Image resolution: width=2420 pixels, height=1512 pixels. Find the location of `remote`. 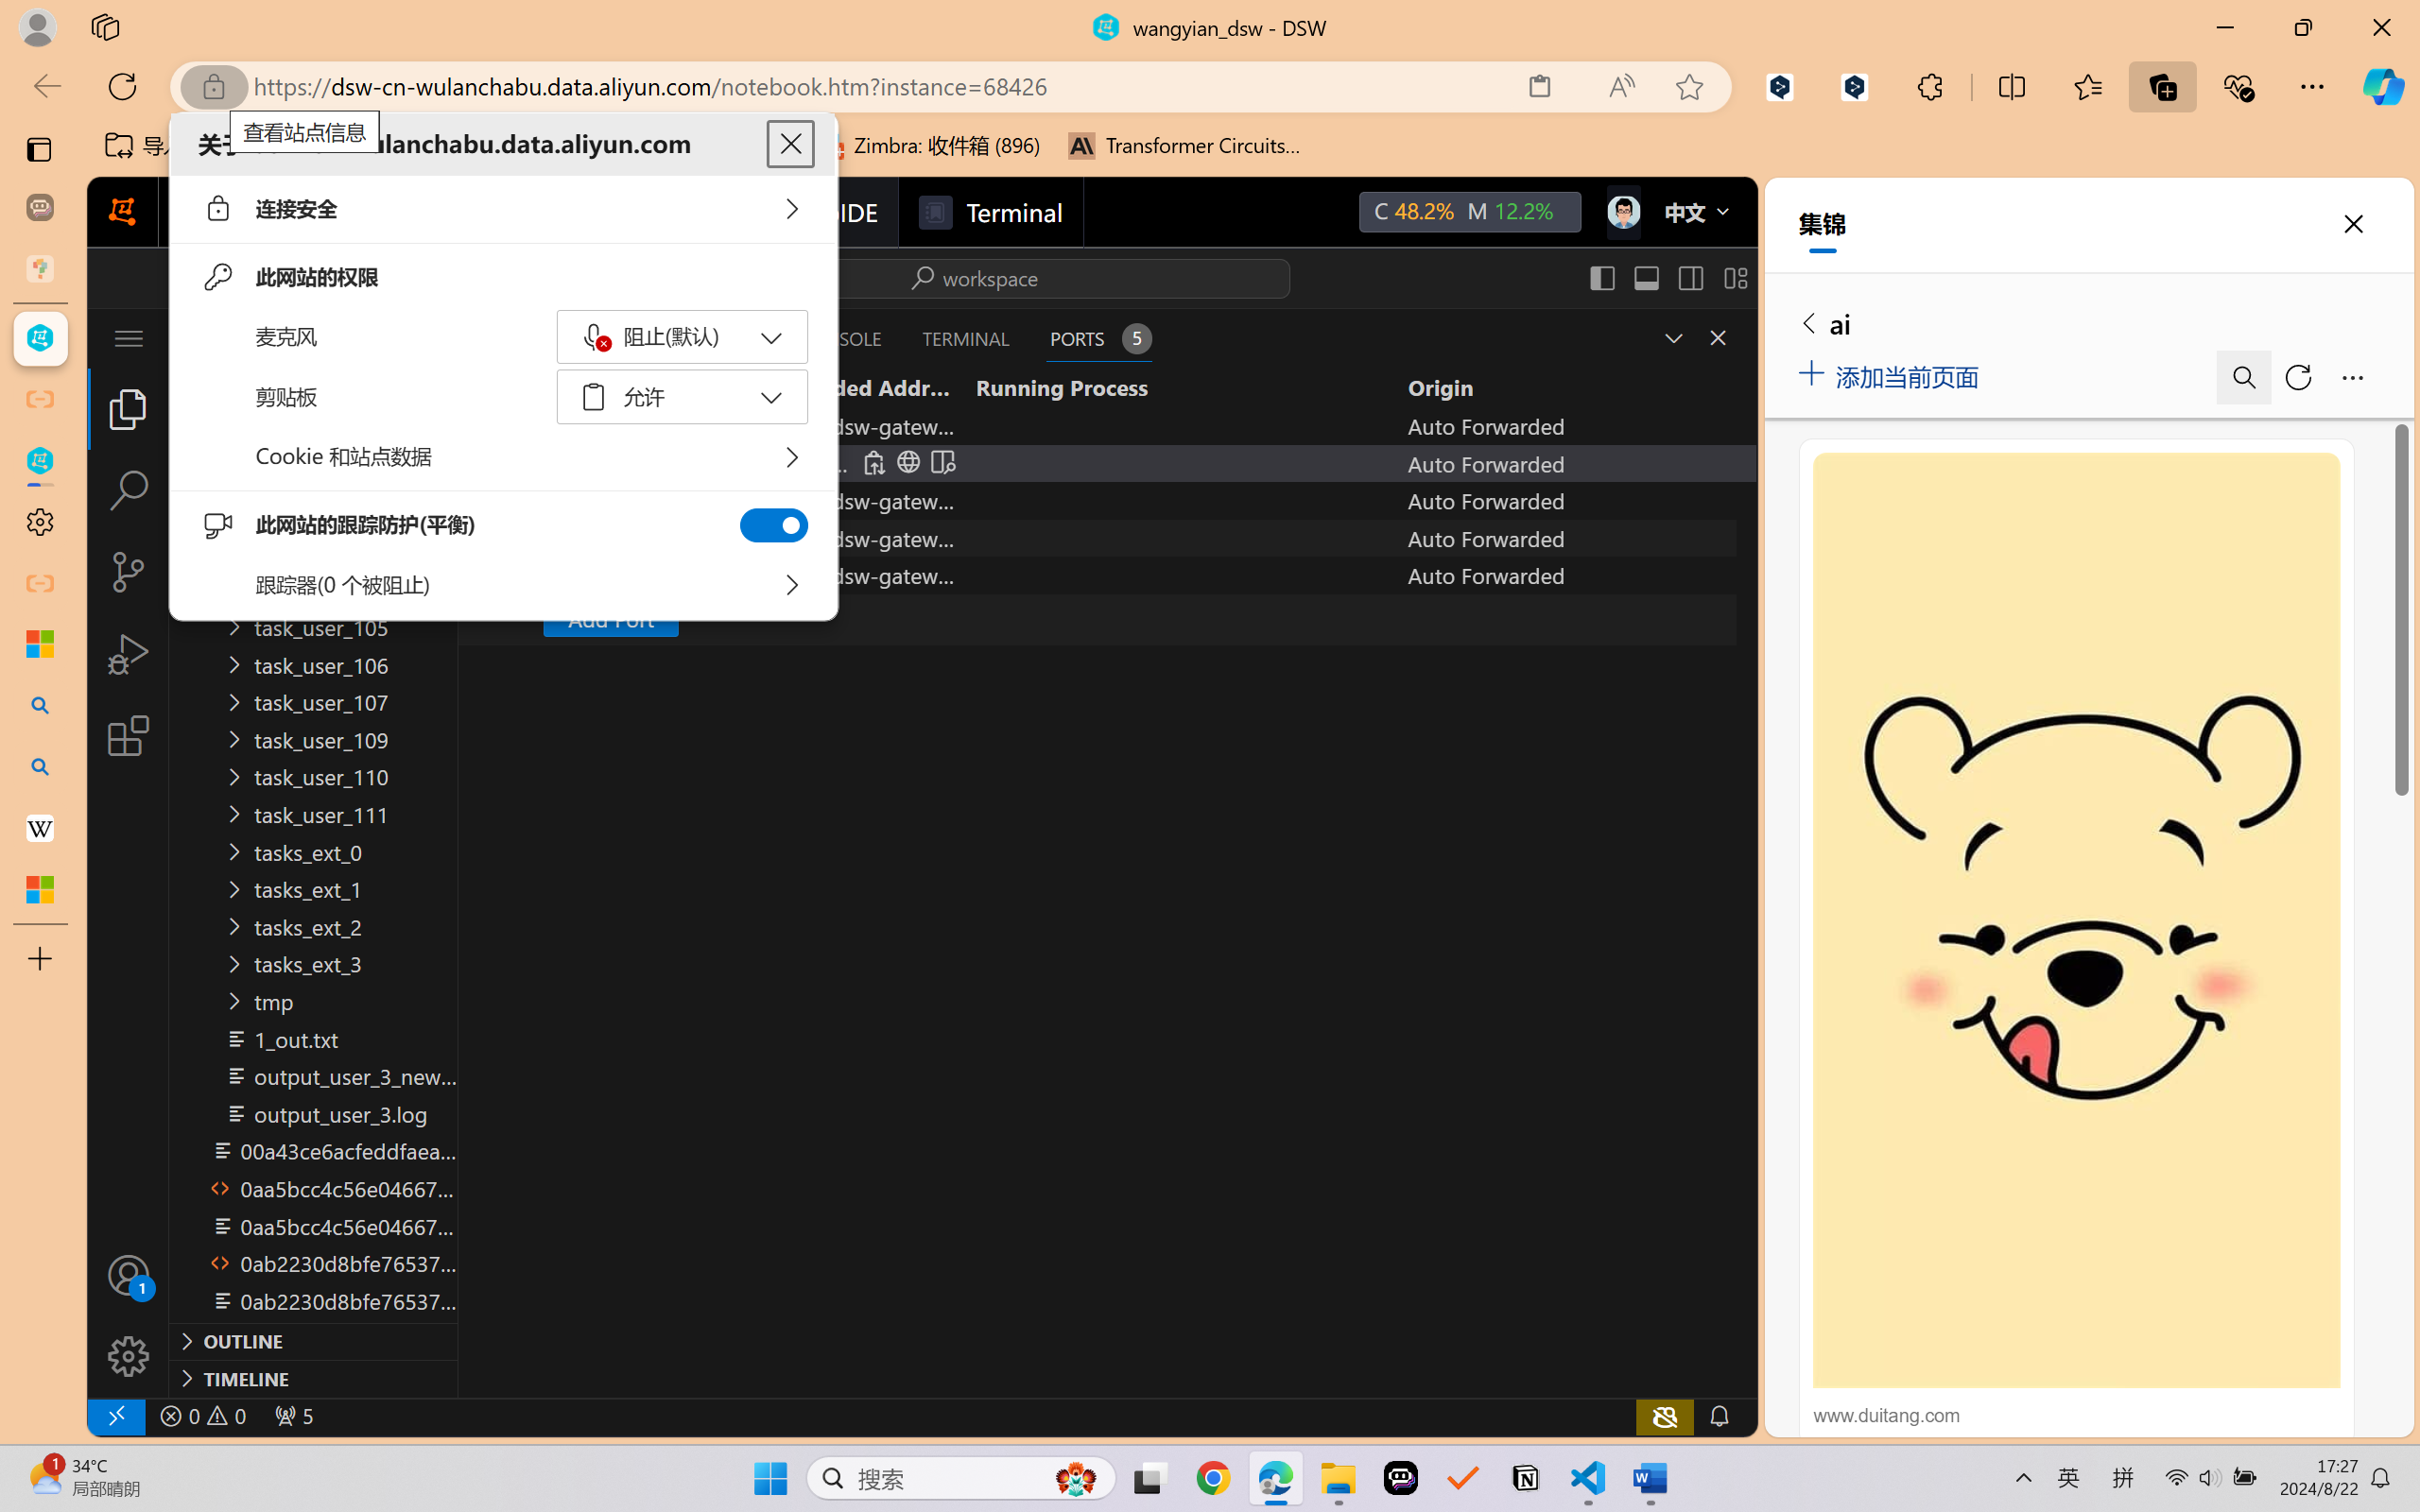

remote is located at coordinates (115, 1416).